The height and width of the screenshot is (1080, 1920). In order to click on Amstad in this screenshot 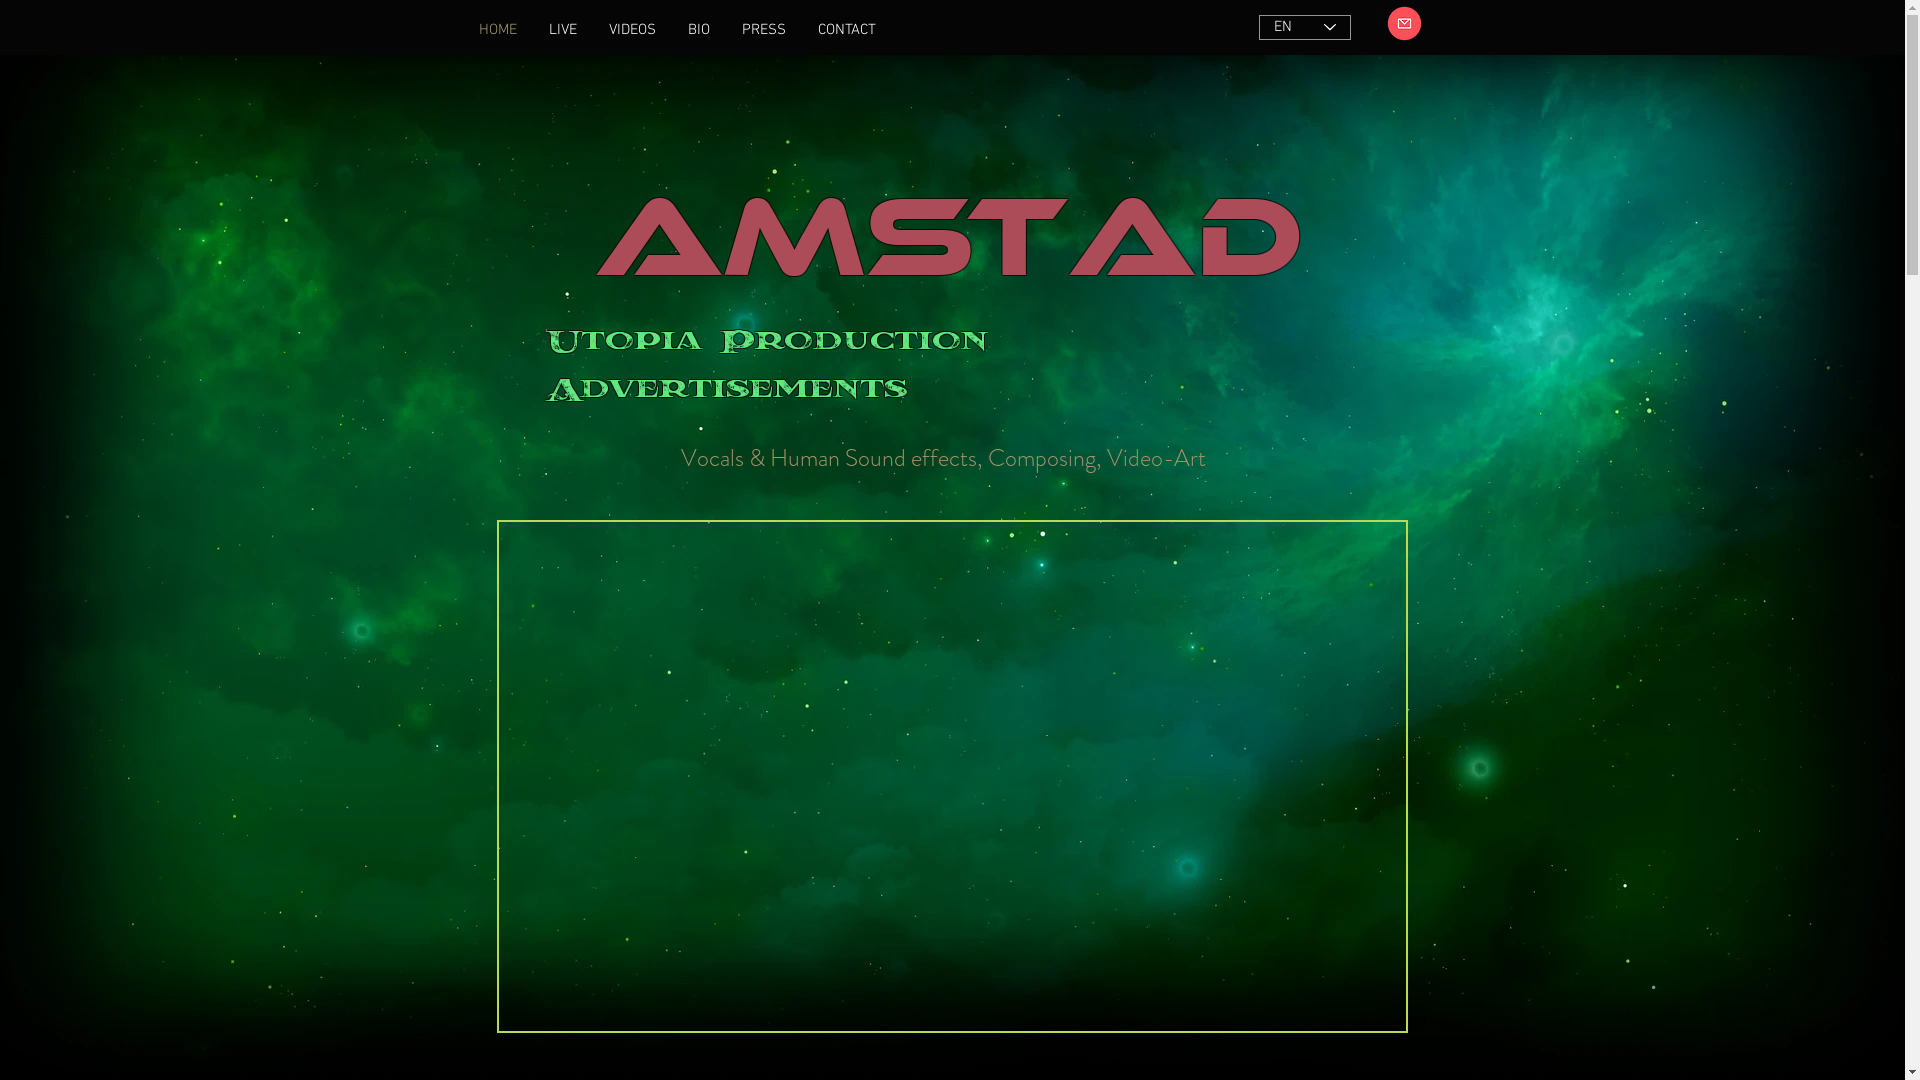, I will do `click(948, 214)`.